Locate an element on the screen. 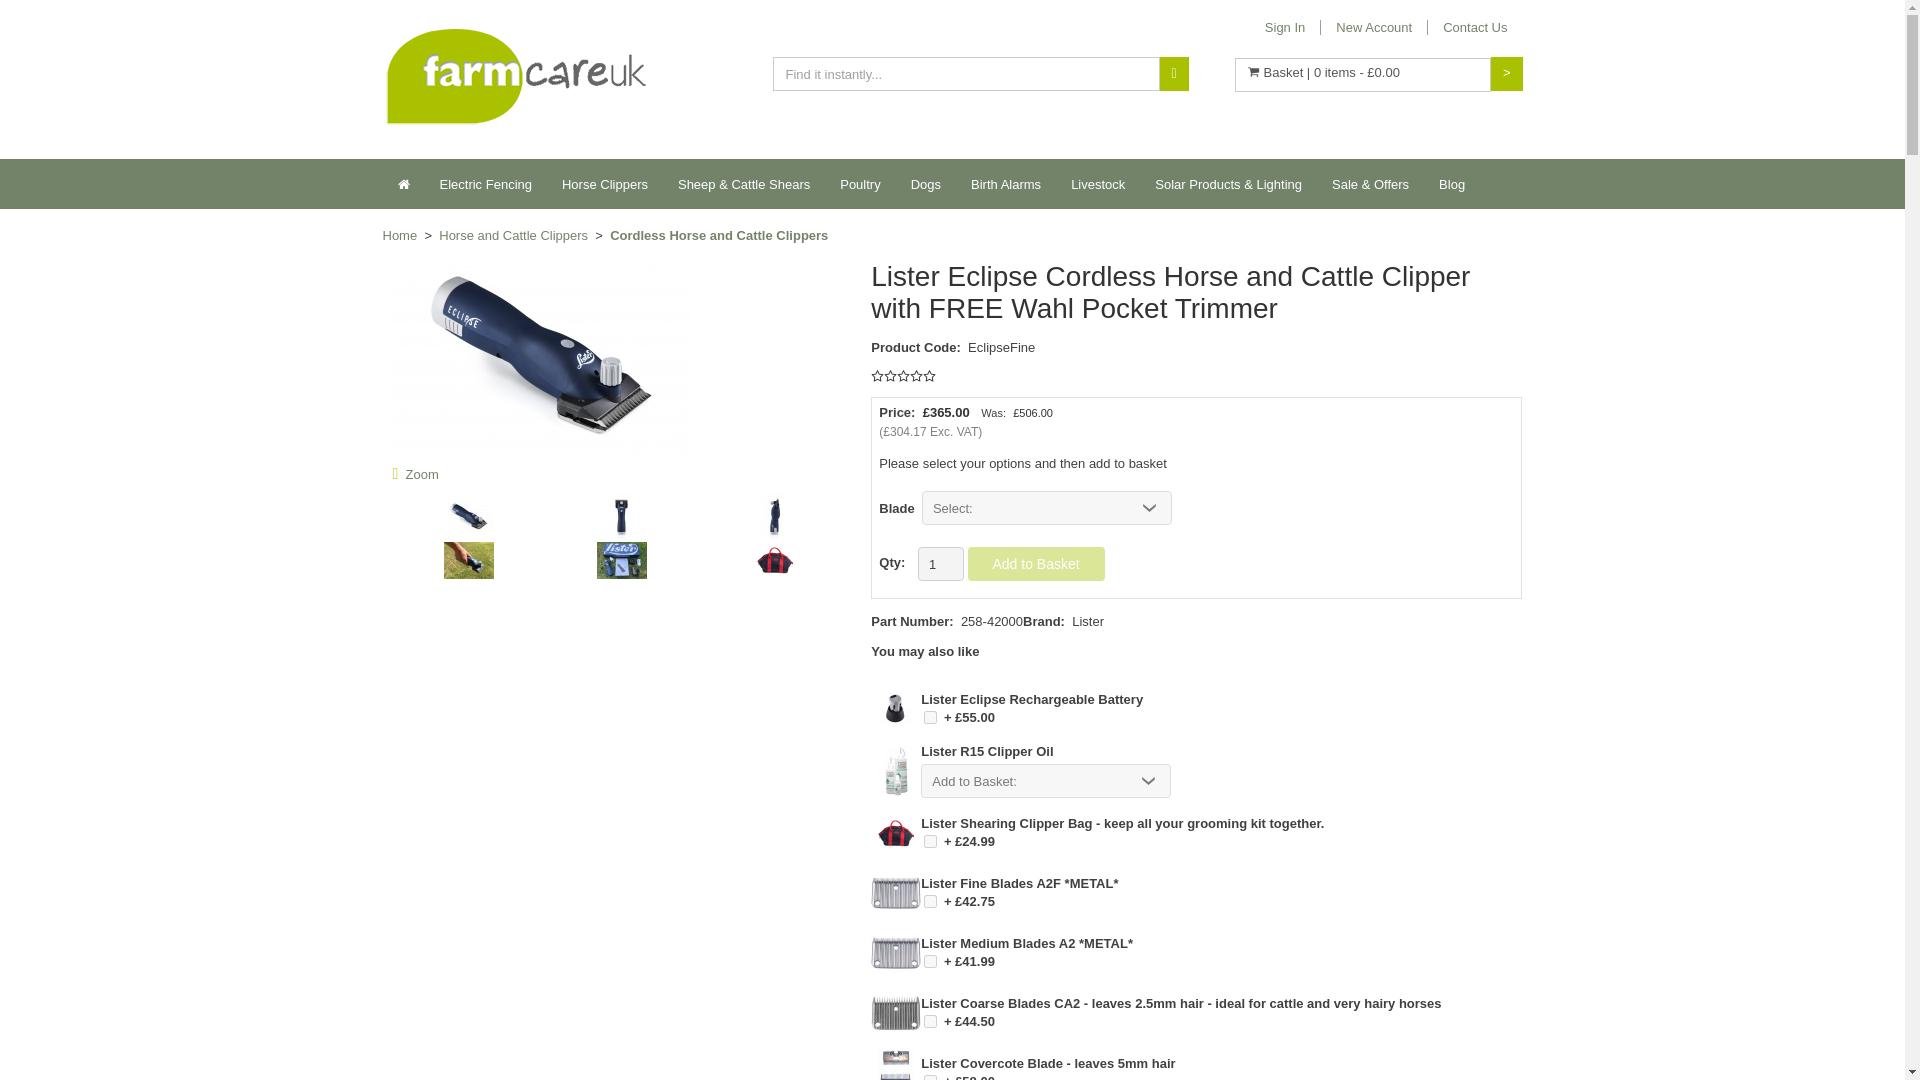  1 is located at coordinates (930, 1076).